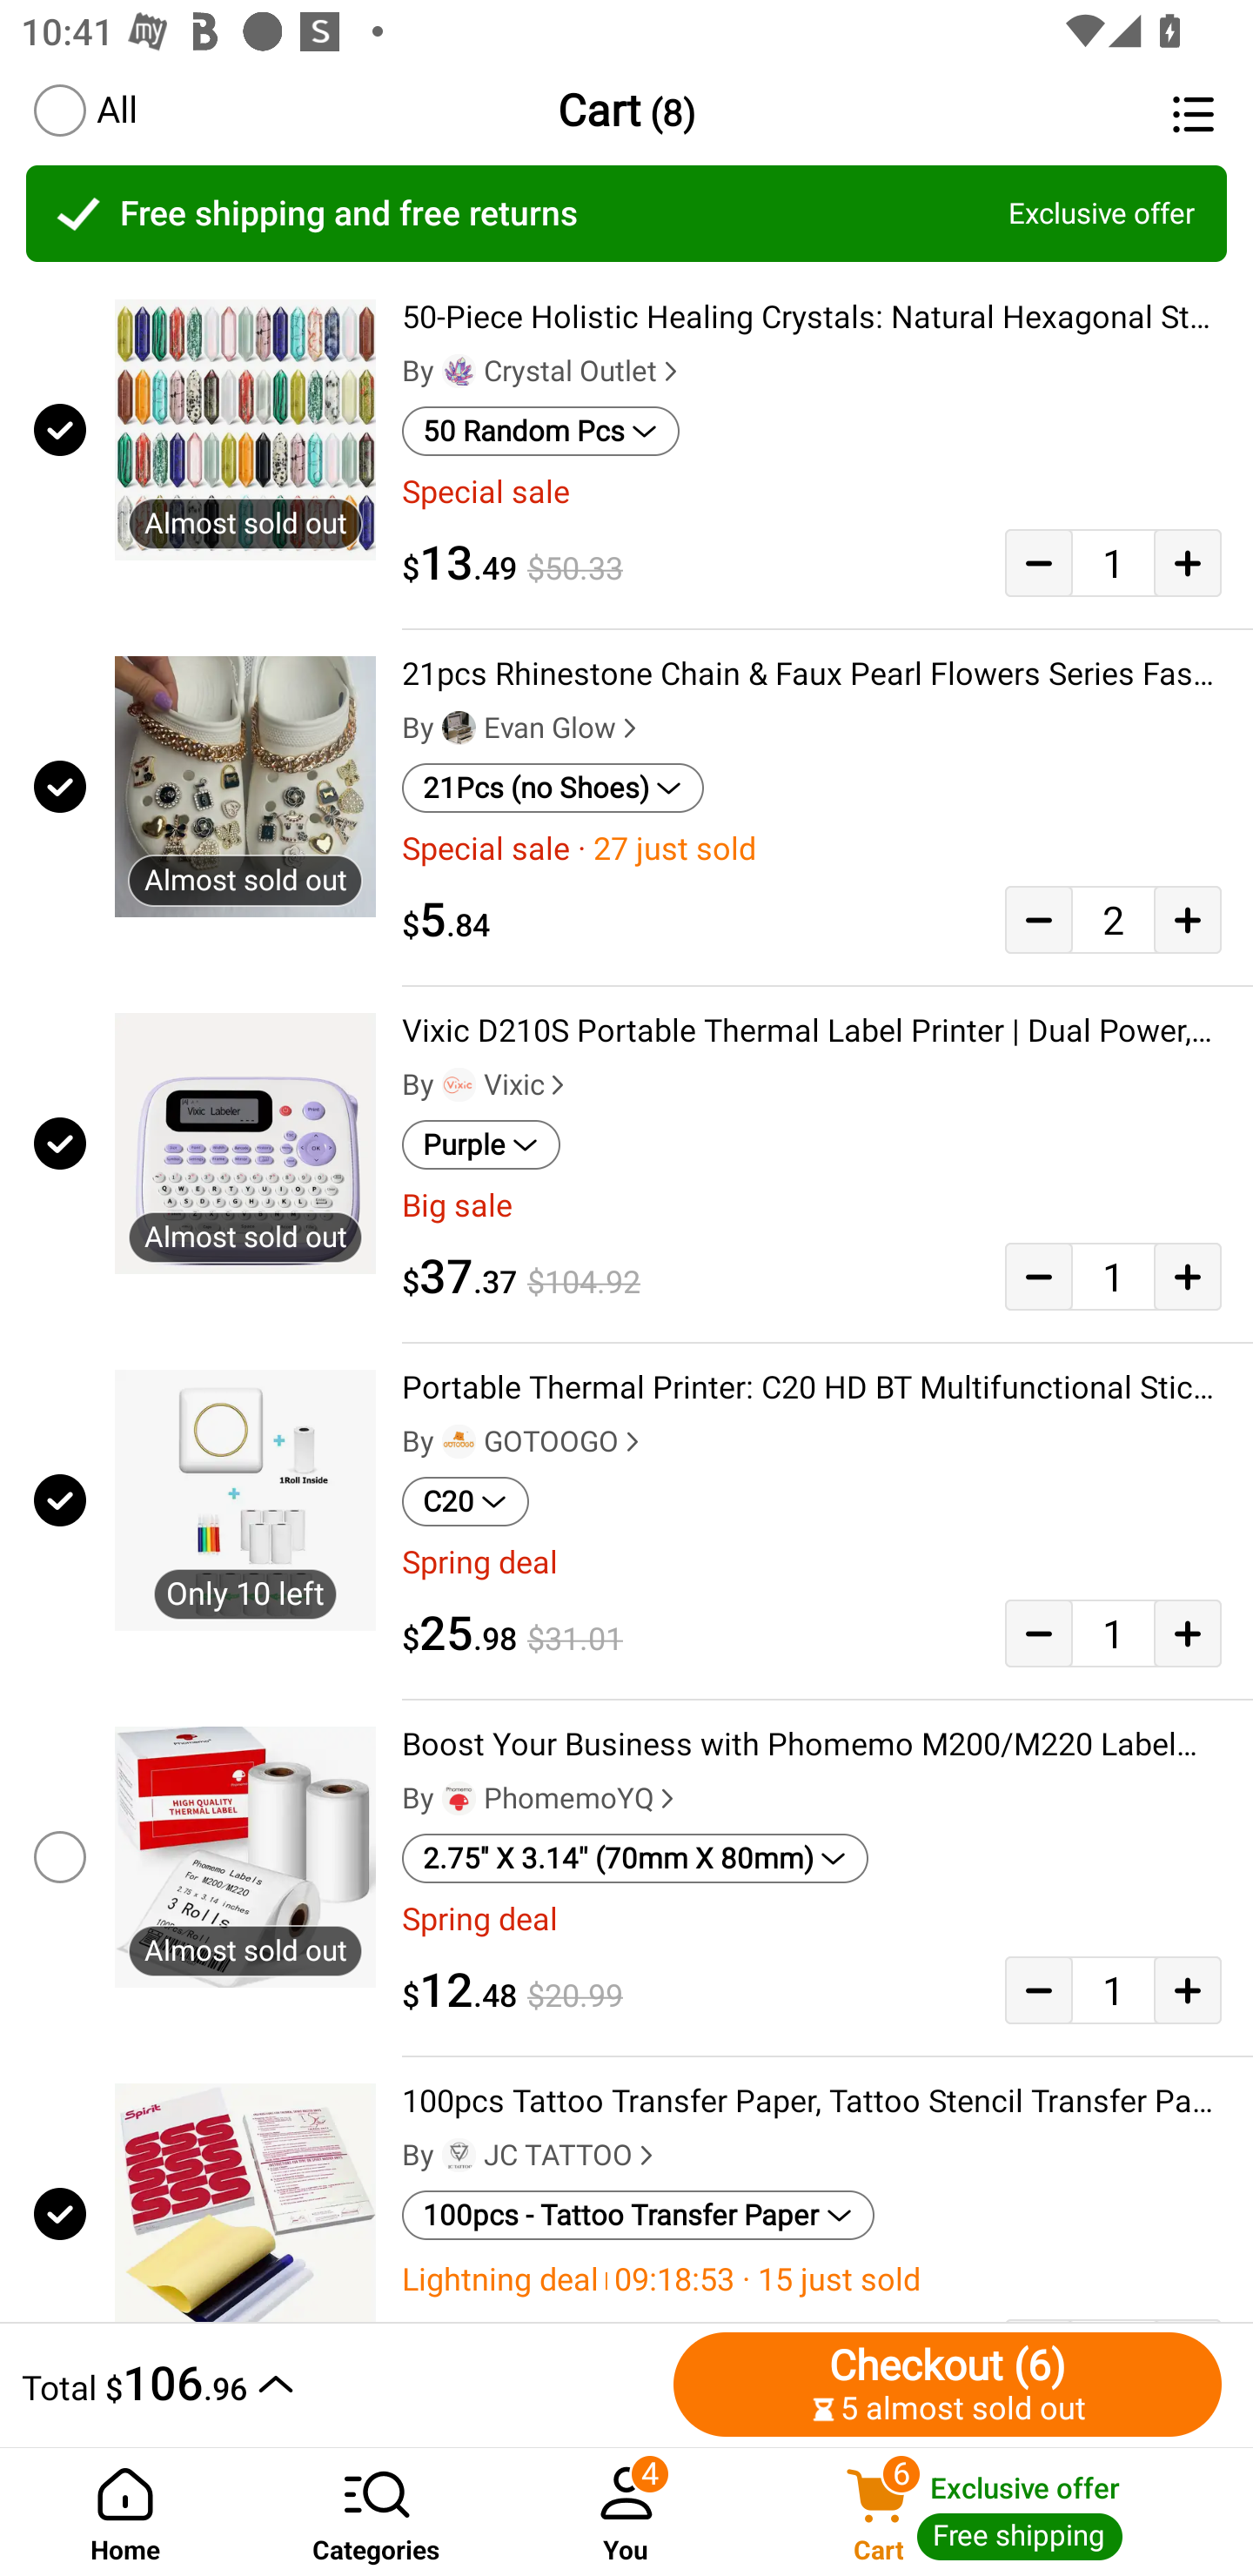 The width and height of the screenshot is (1253, 2576). Describe the element at coordinates (524, 1441) in the screenshot. I see `By GOTOOGO` at that location.